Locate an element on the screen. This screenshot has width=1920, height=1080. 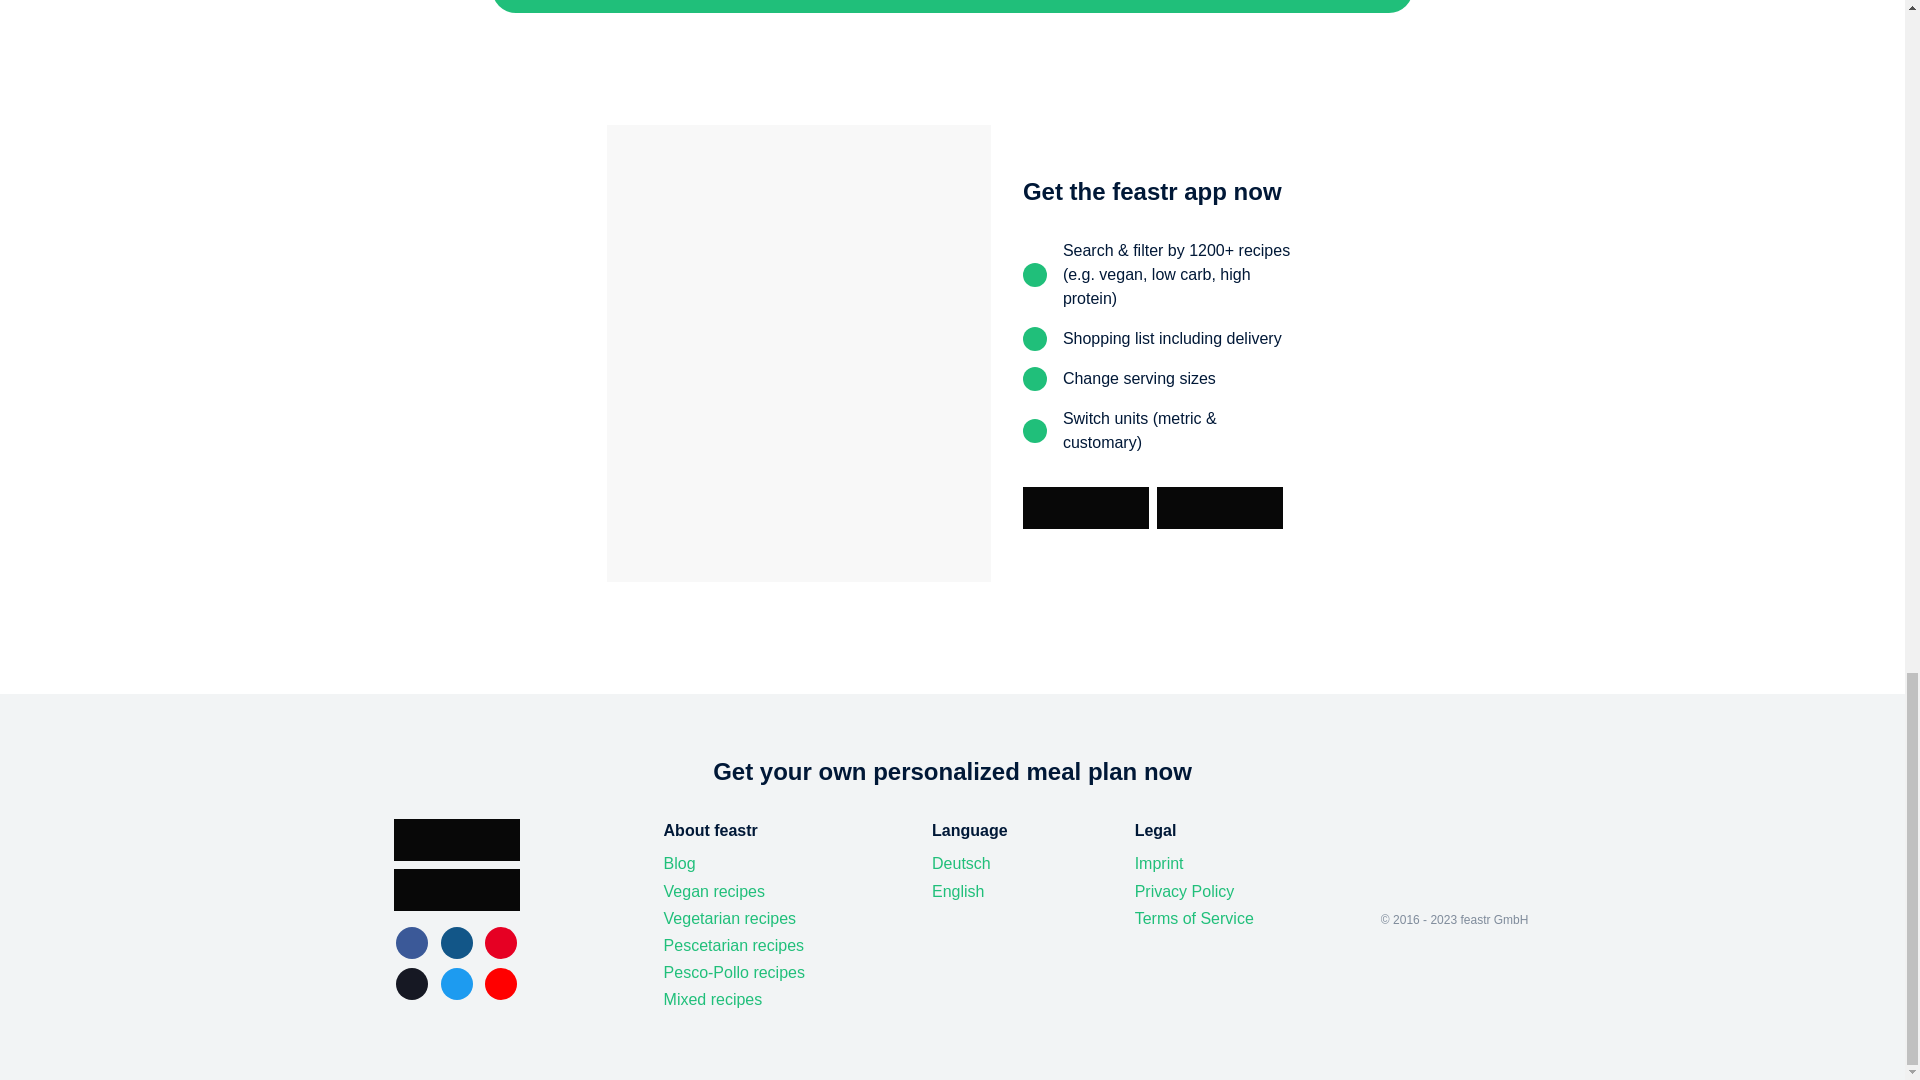
Vegetarian recipes is located at coordinates (730, 918).